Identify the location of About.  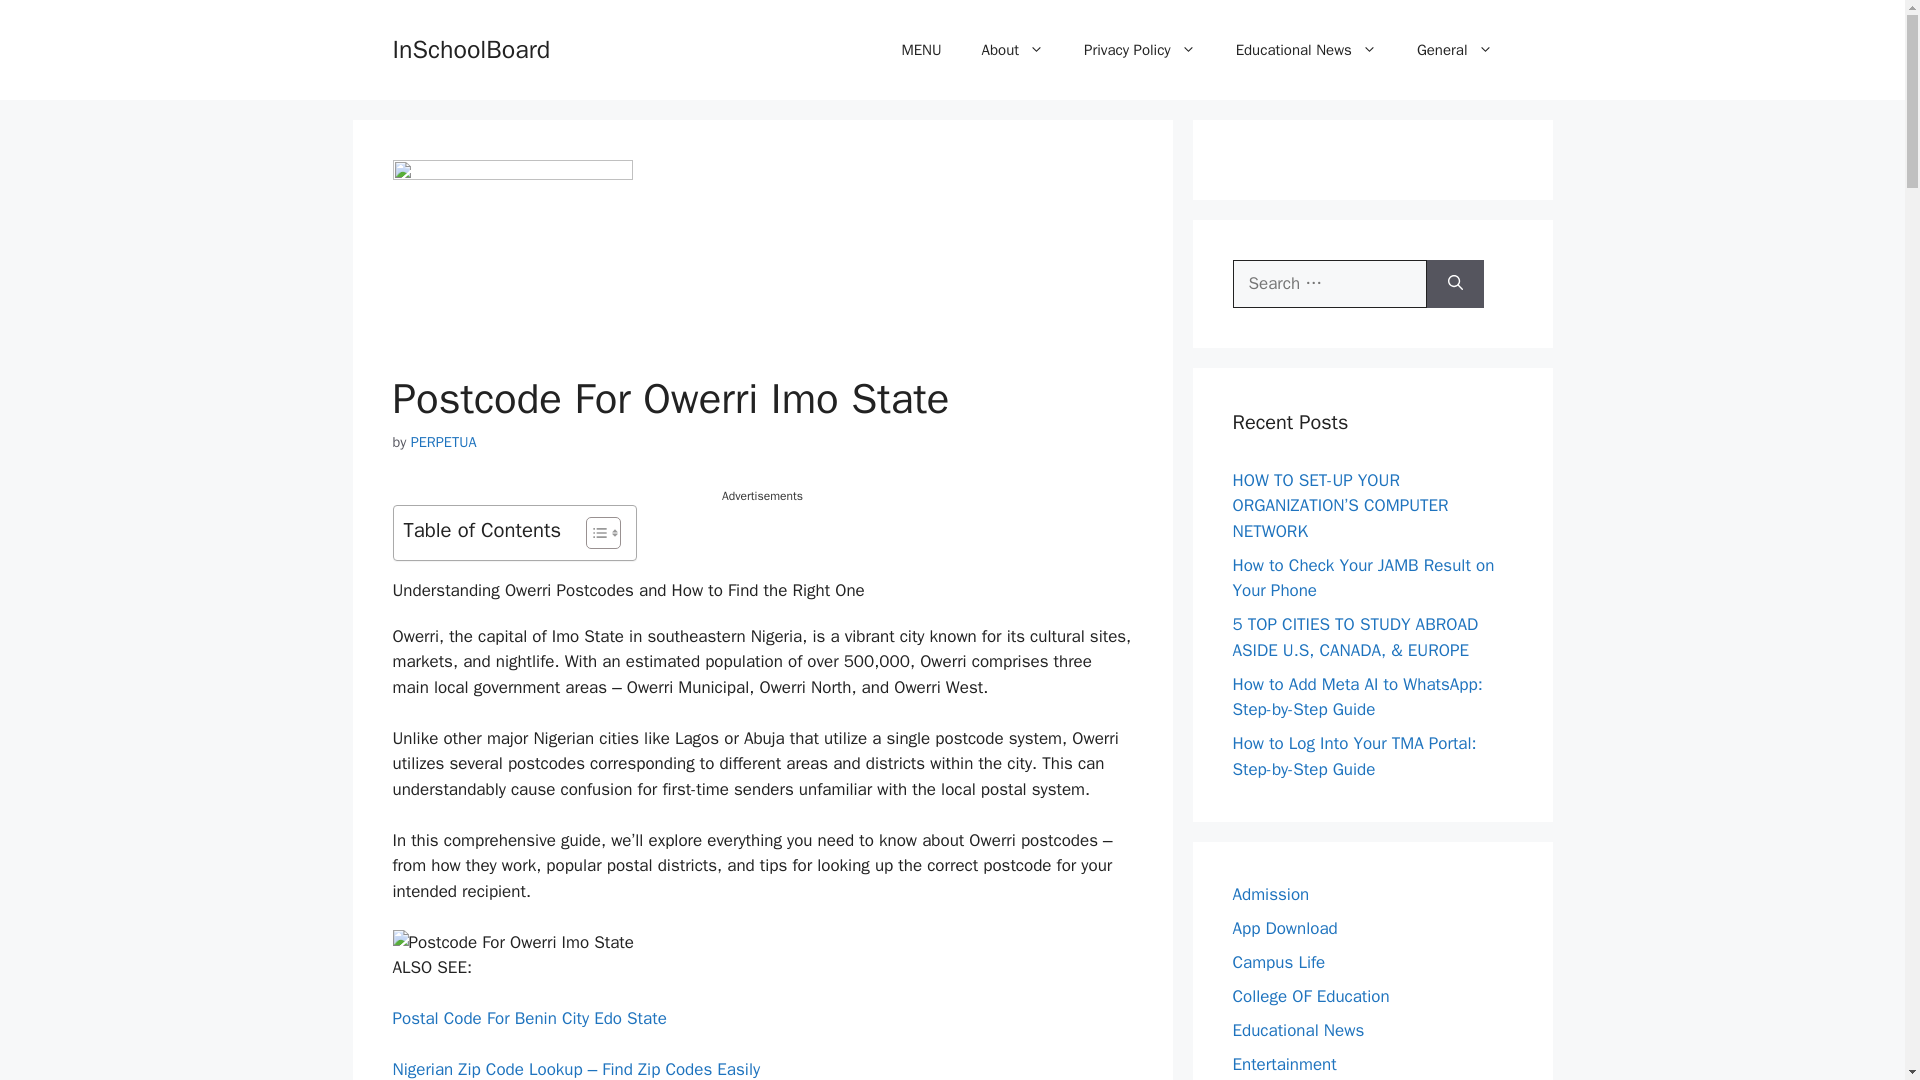
(1012, 50).